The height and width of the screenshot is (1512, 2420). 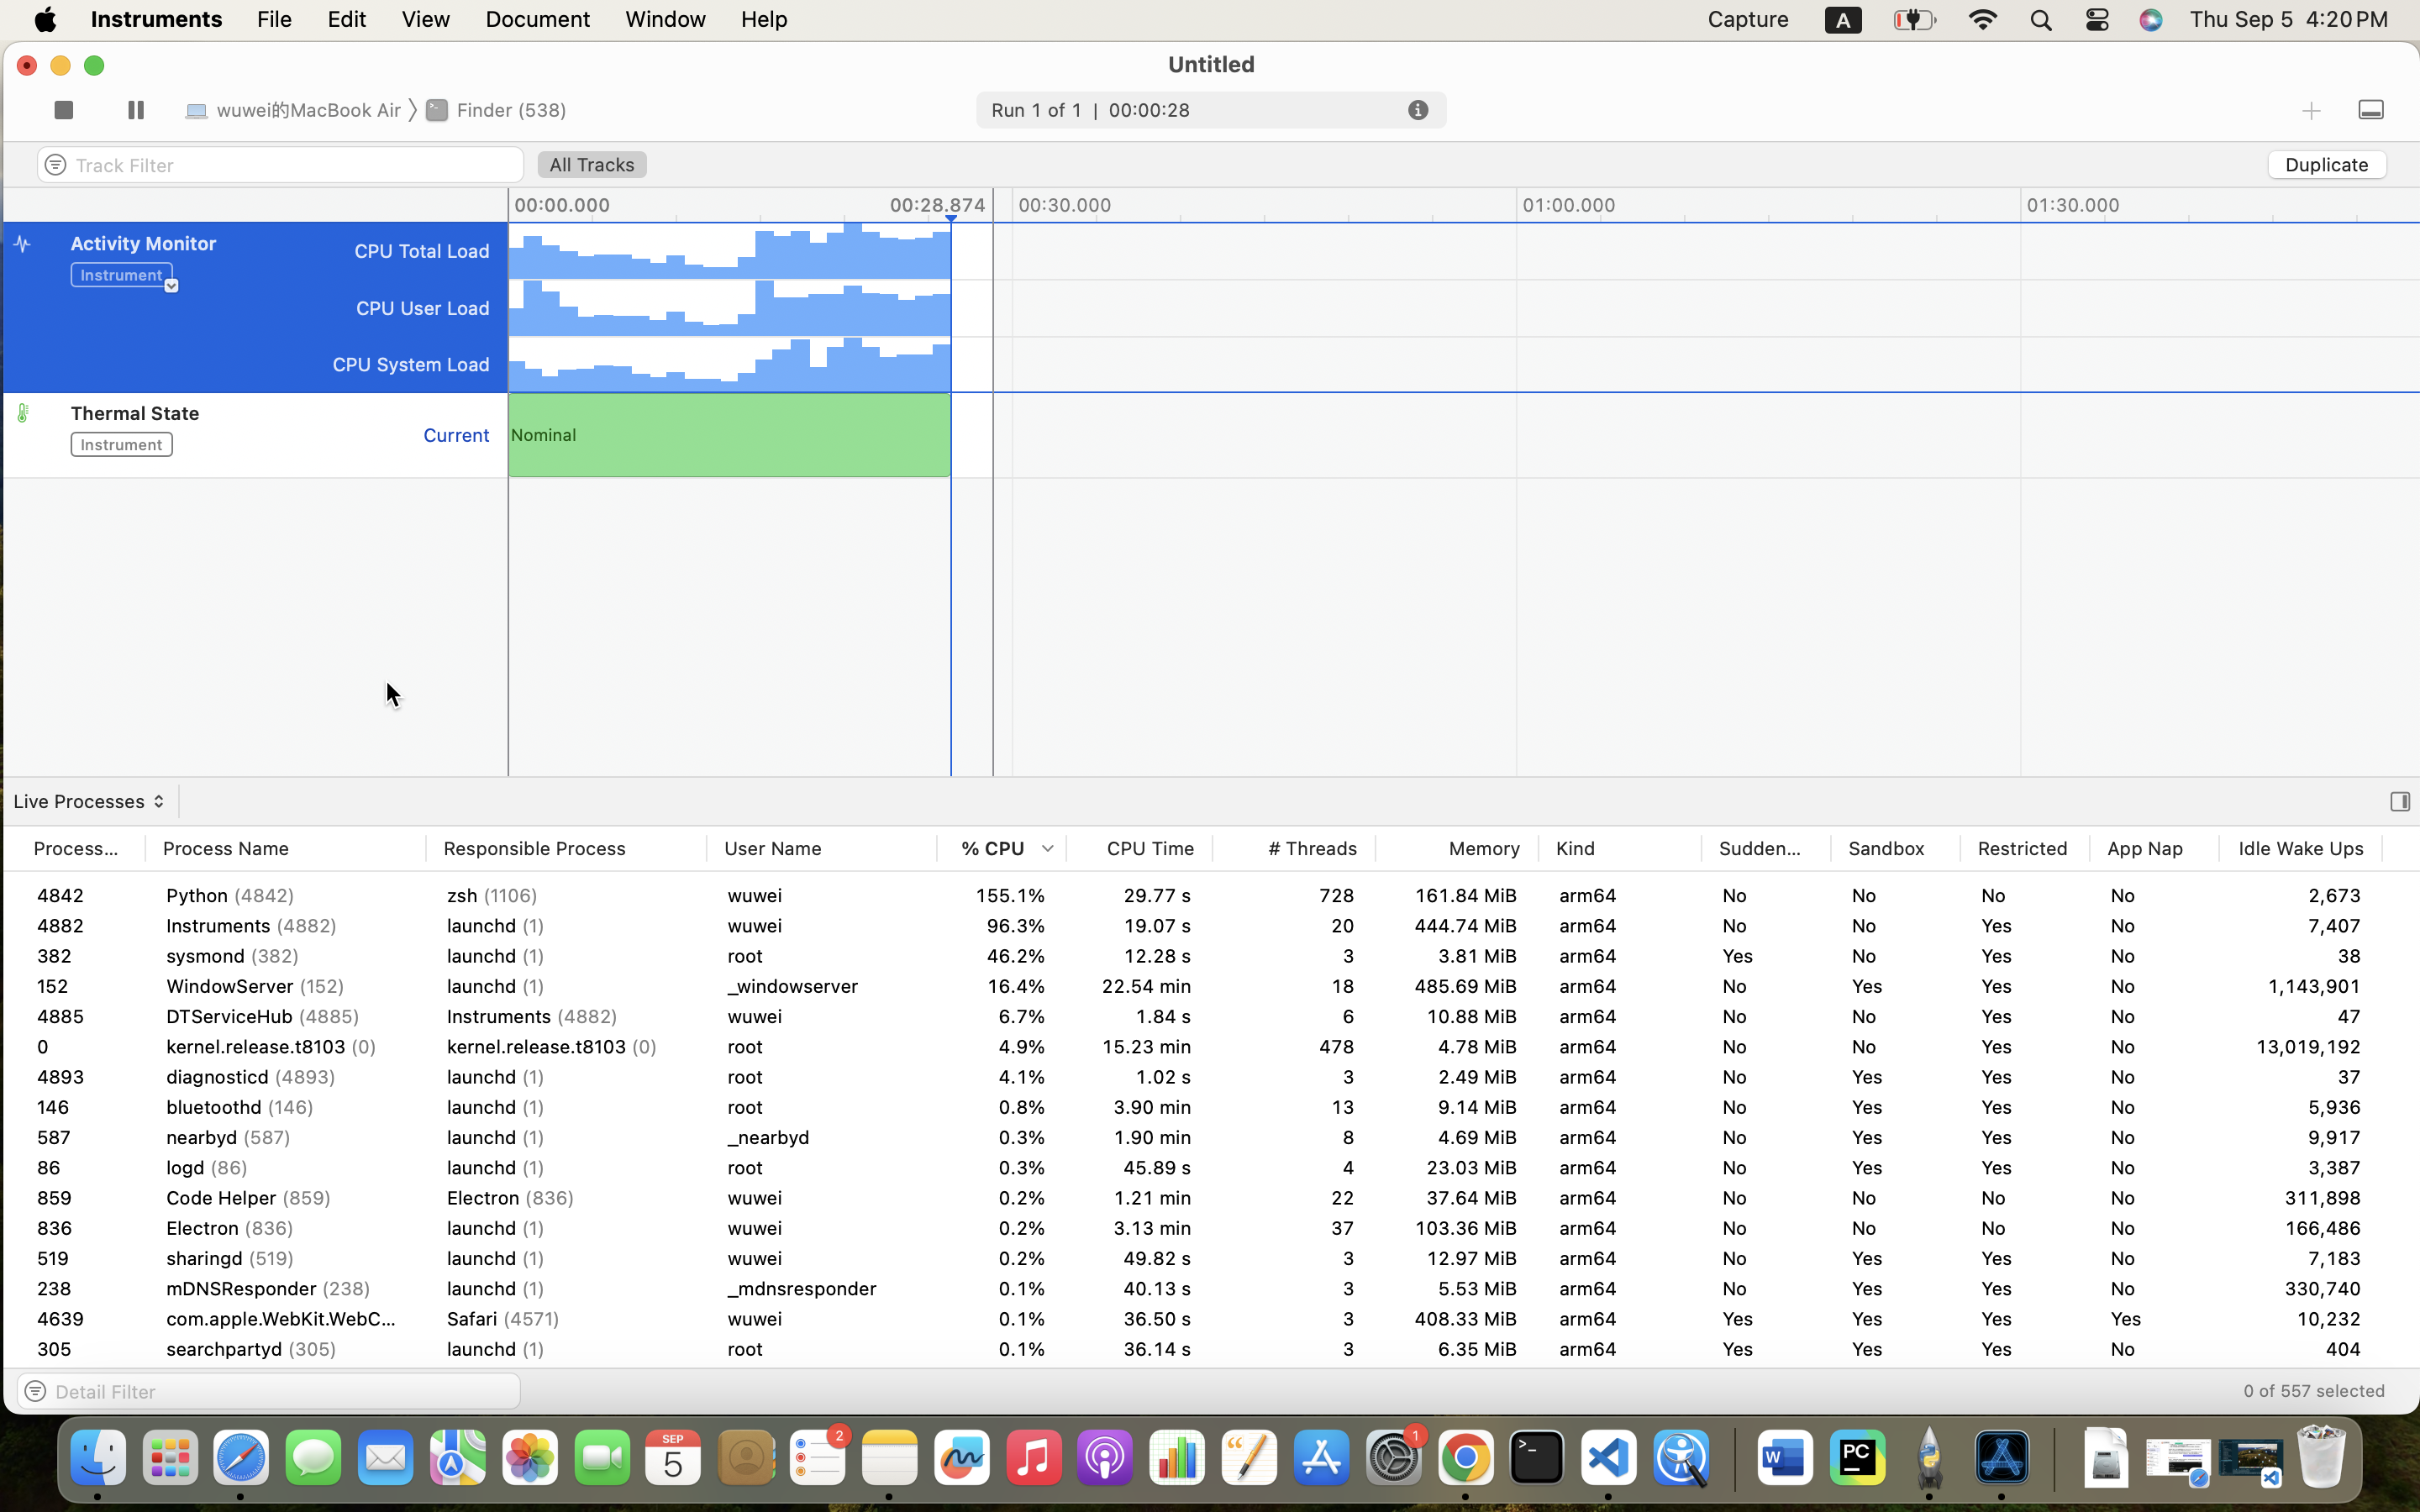 I want to click on 1.53 MiB, so click(x=2464, y=1107).